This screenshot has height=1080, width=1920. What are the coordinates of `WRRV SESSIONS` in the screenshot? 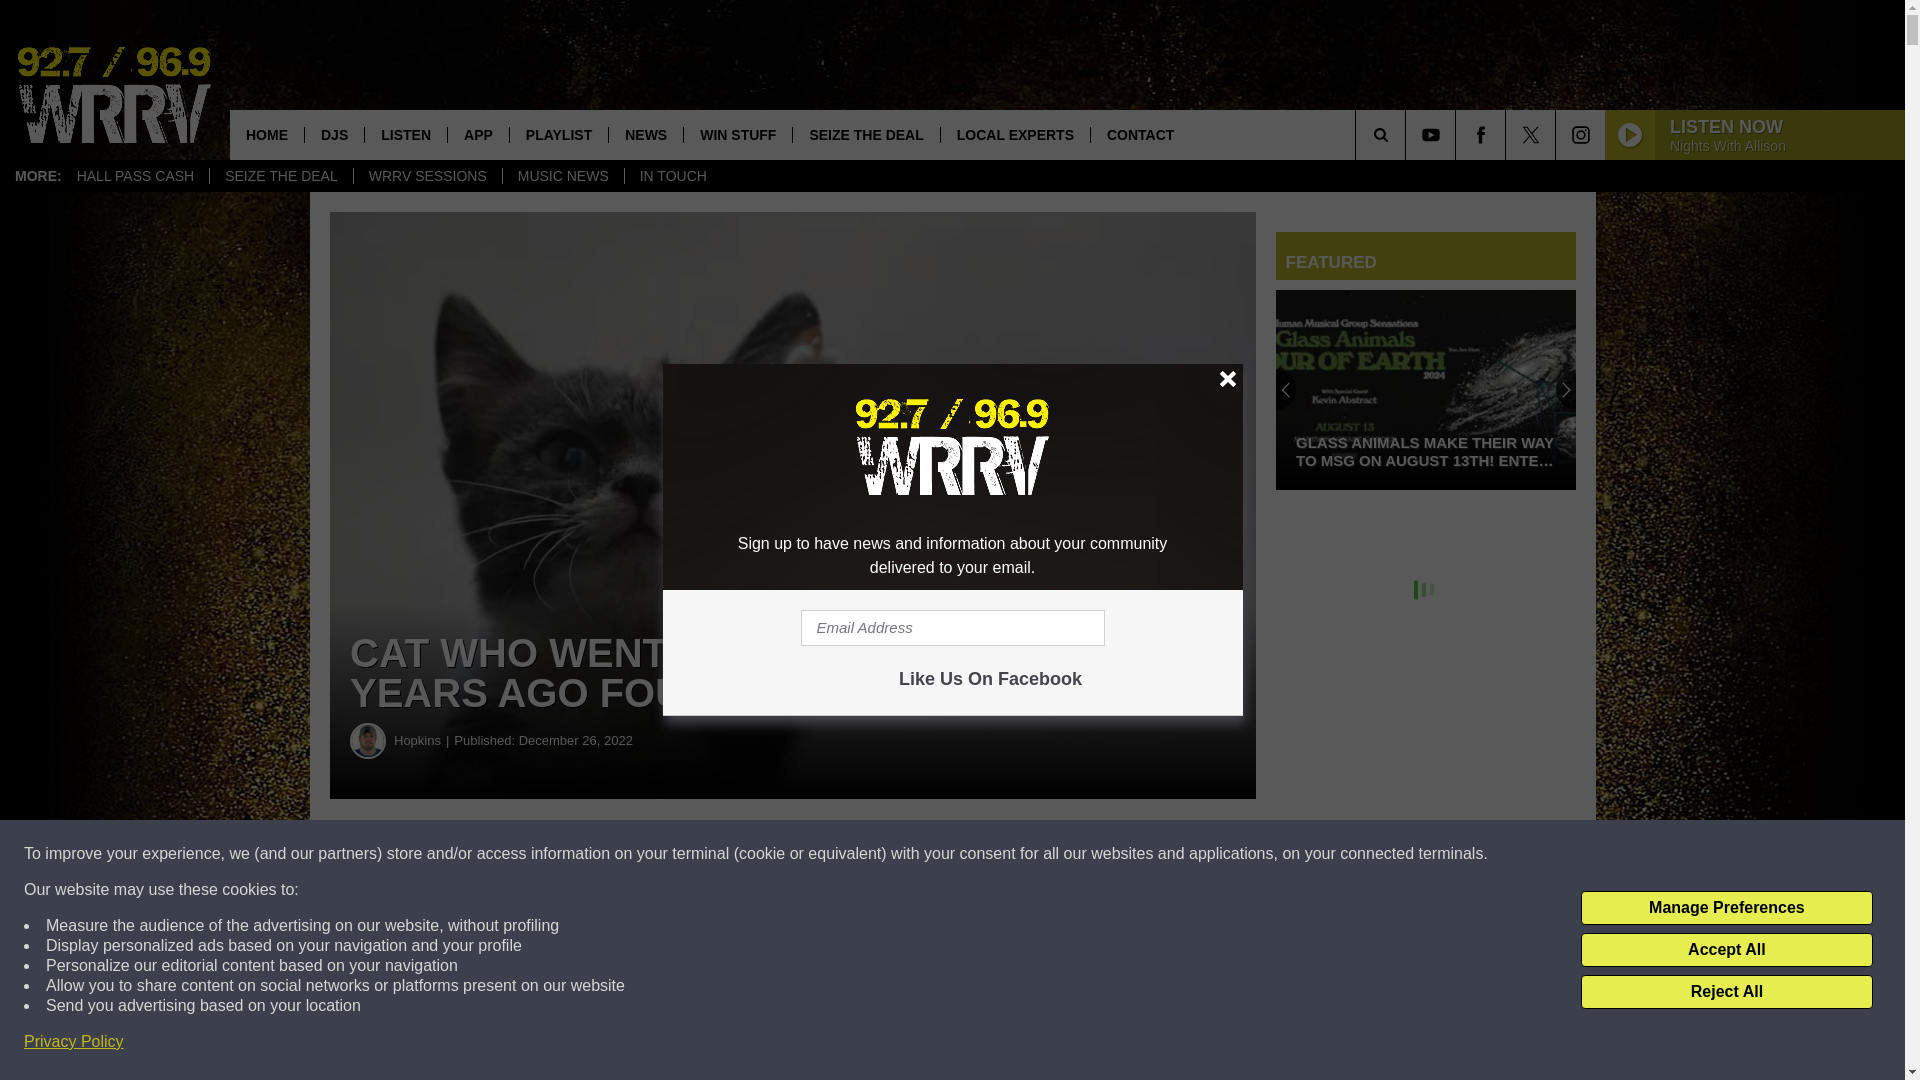 It's located at (427, 176).